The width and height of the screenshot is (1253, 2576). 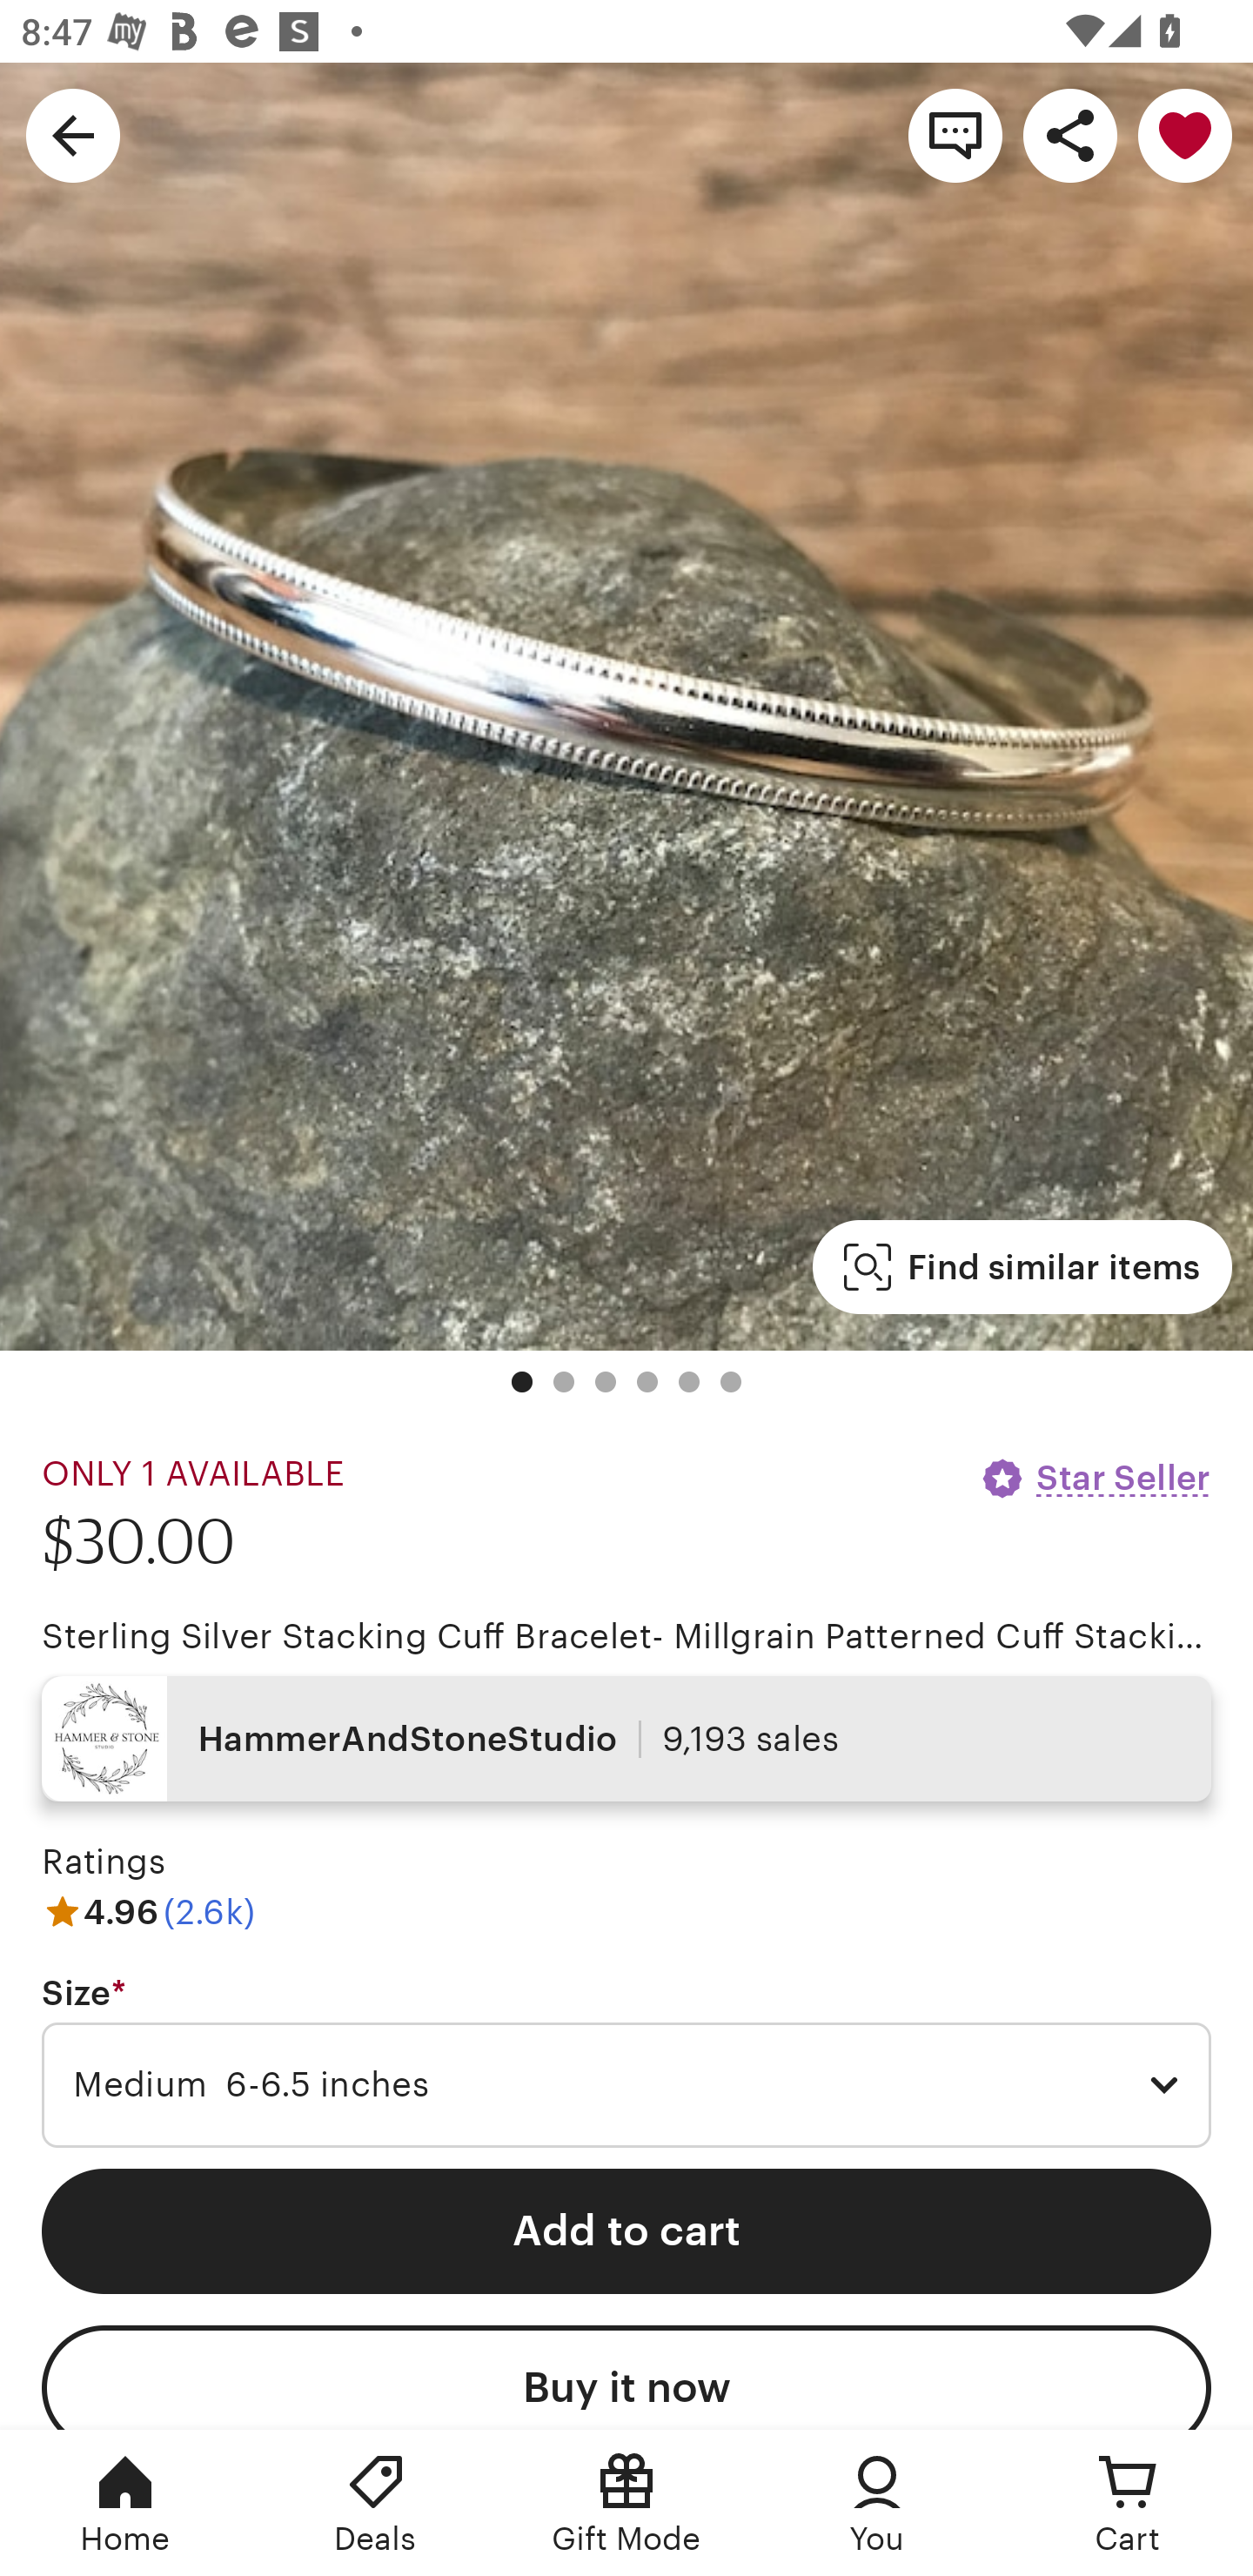 What do you see at coordinates (1022, 1267) in the screenshot?
I see `Find similar items` at bounding box center [1022, 1267].